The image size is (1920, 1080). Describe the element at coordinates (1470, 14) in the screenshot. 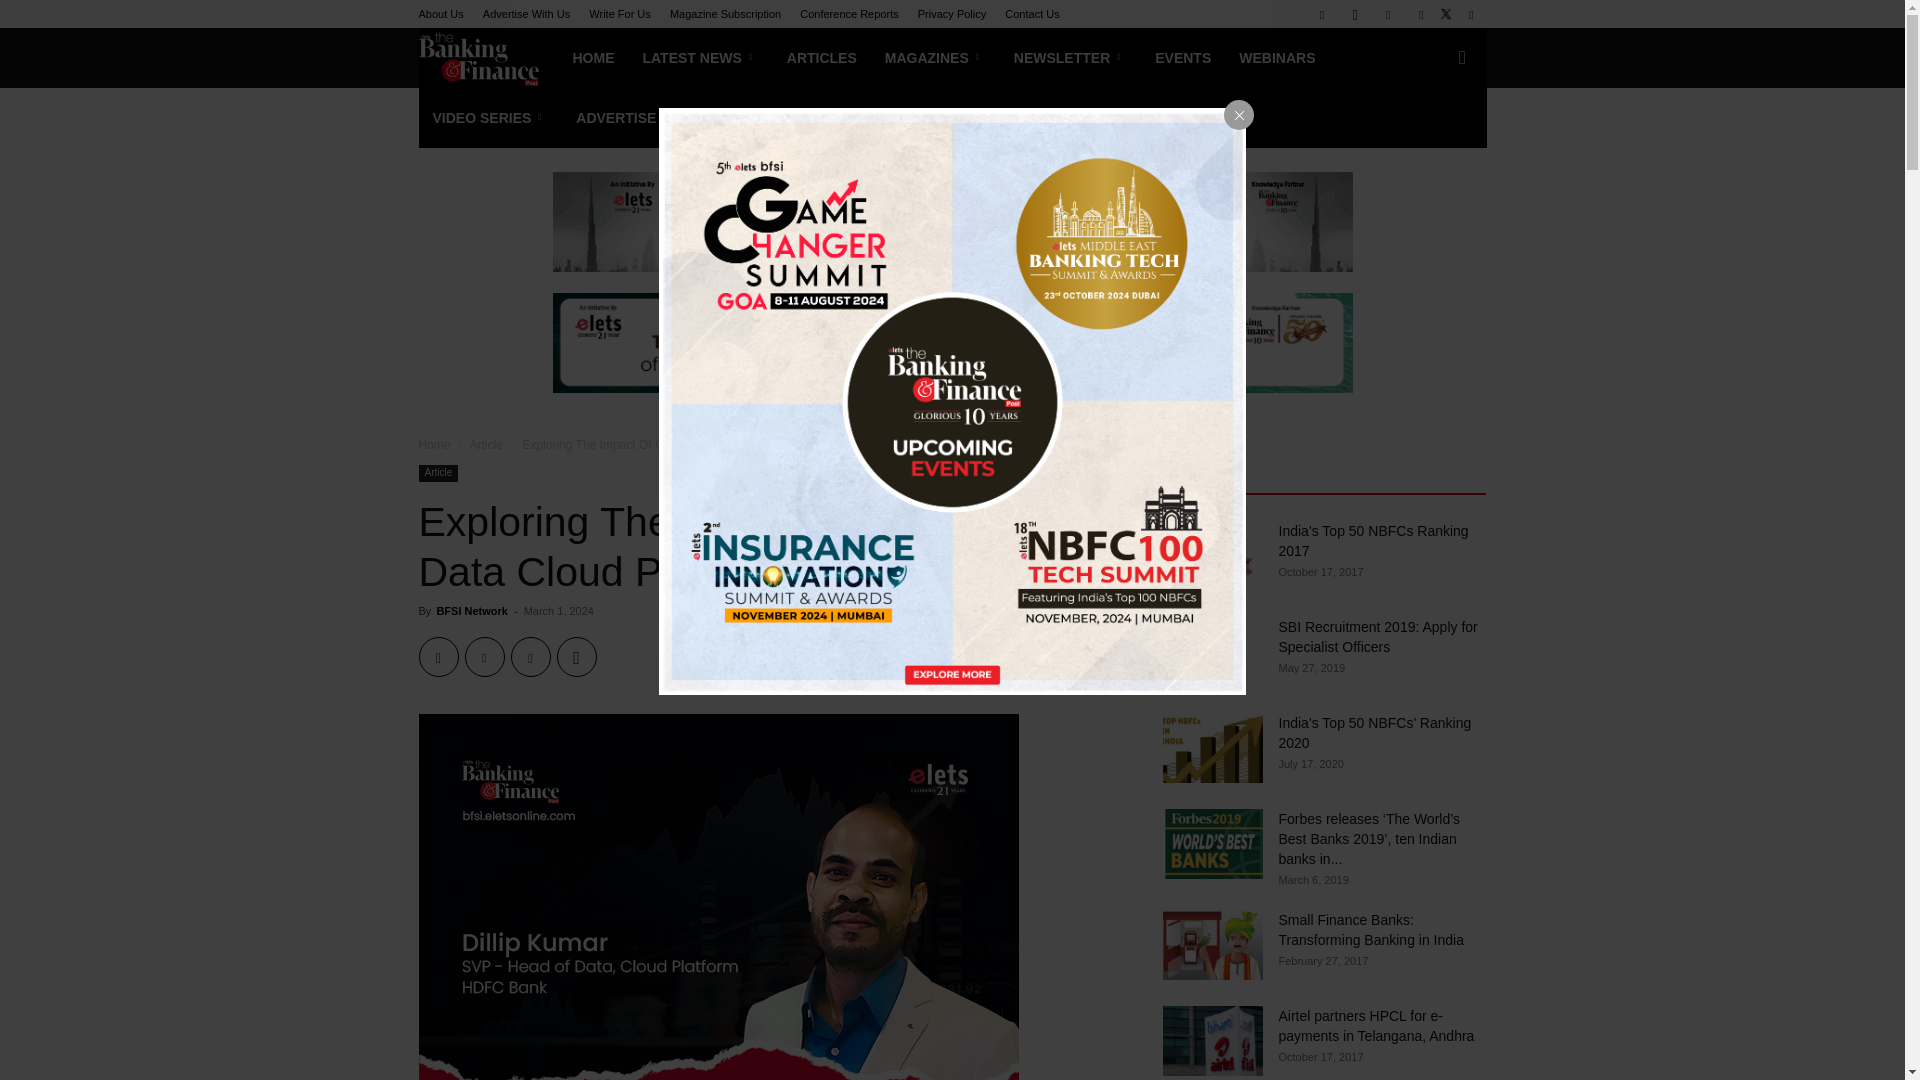

I see `Youtube` at that location.